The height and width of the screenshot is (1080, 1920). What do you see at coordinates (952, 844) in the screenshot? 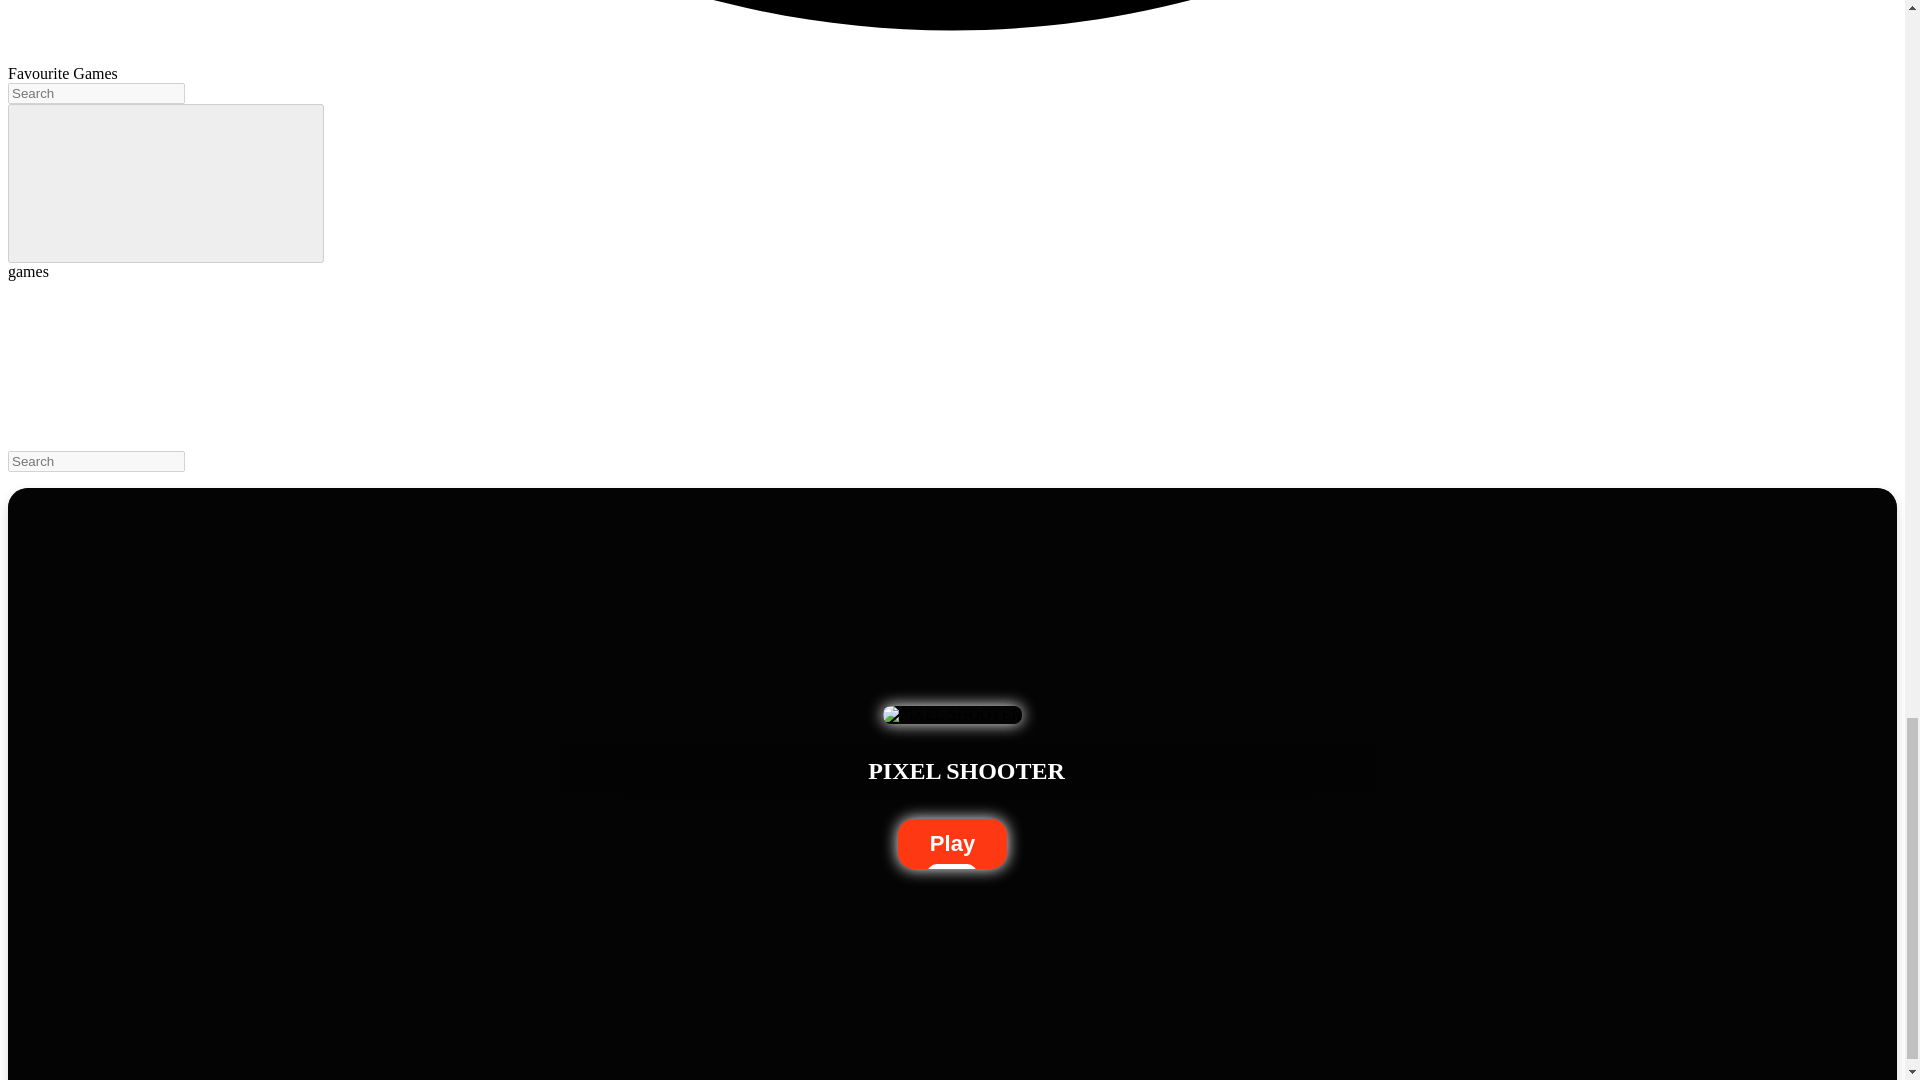
I see `Play` at bounding box center [952, 844].